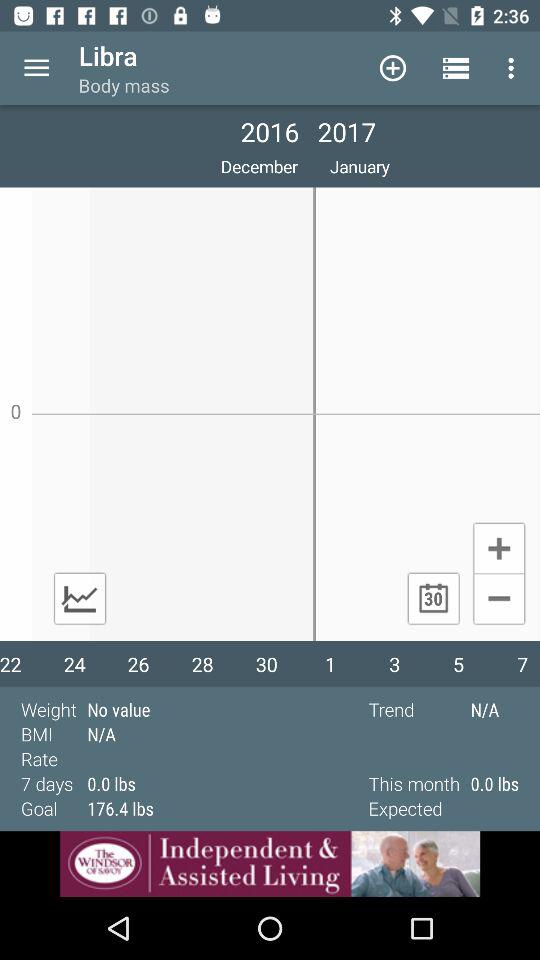 Image resolution: width=540 pixels, height=960 pixels. What do you see at coordinates (270, 864) in the screenshot?
I see `go to advertisement site` at bounding box center [270, 864].